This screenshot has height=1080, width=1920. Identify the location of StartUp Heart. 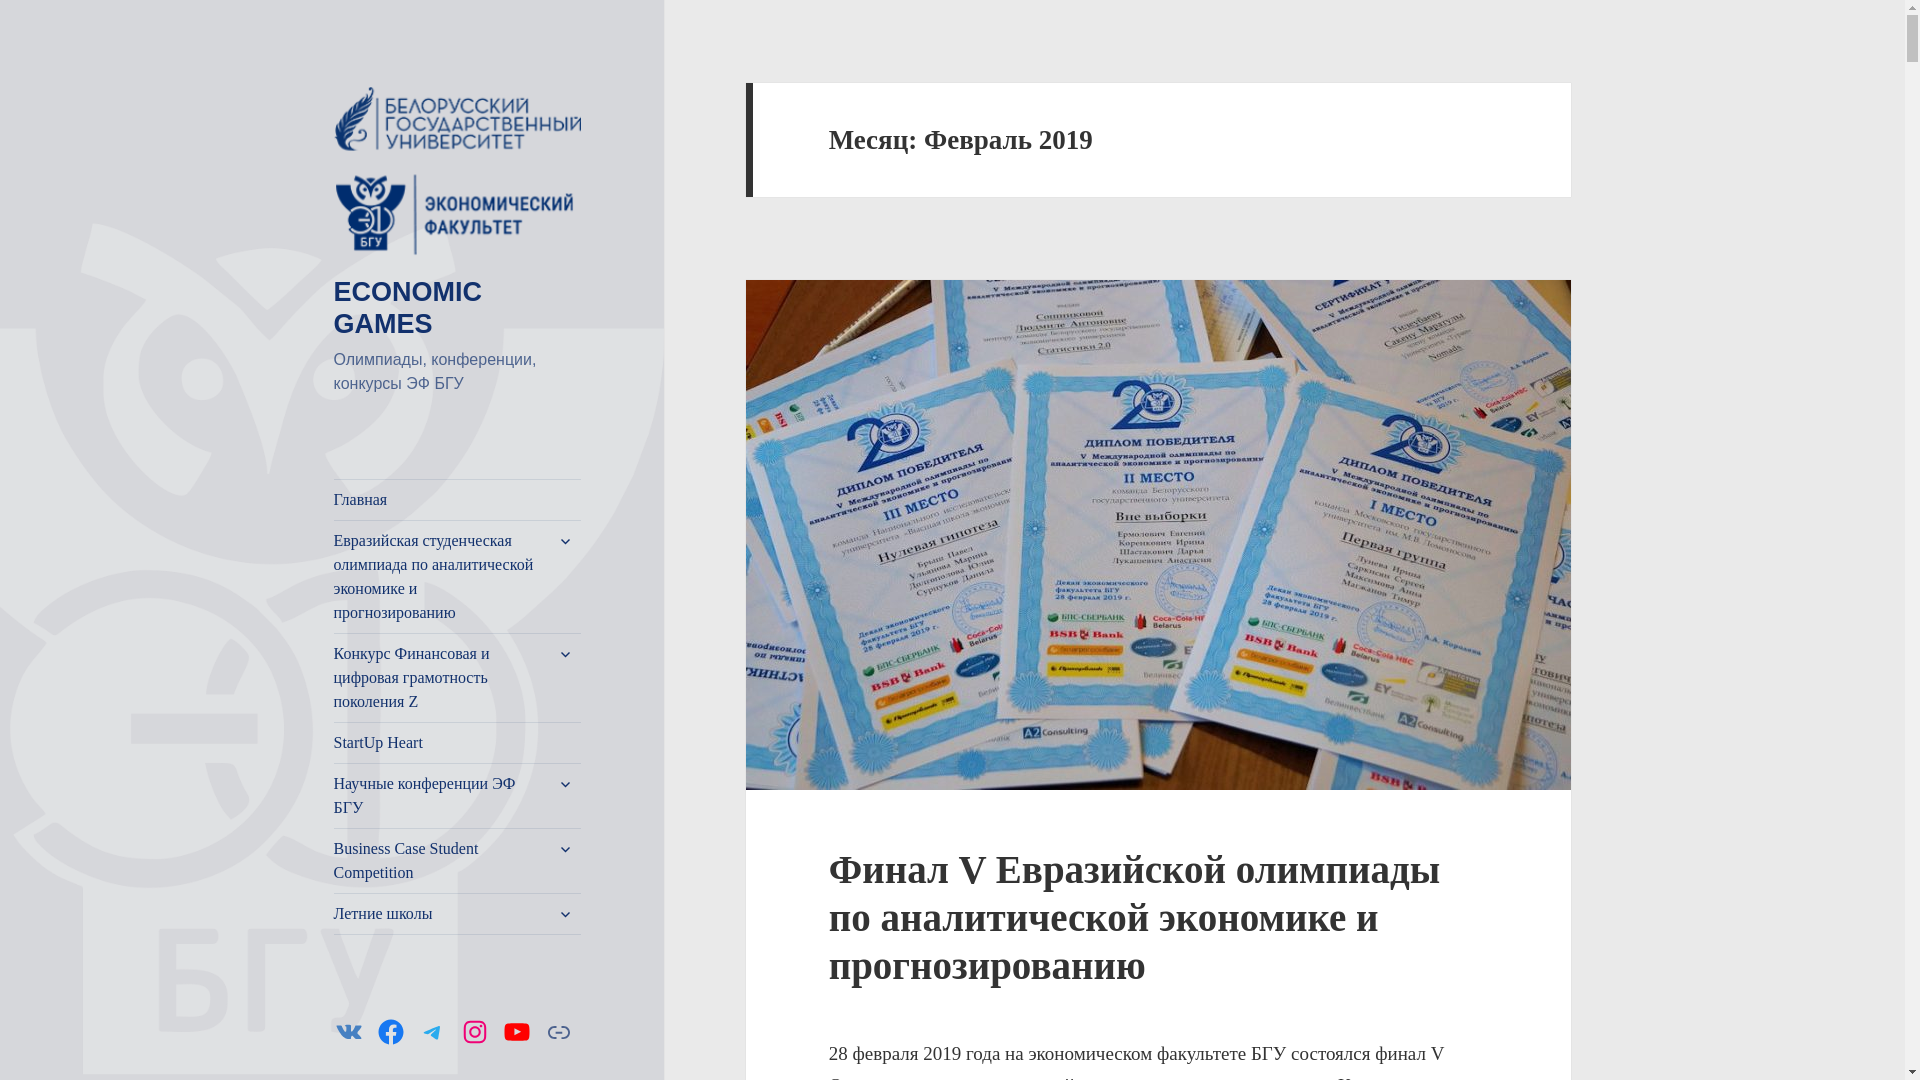
(458, 743).